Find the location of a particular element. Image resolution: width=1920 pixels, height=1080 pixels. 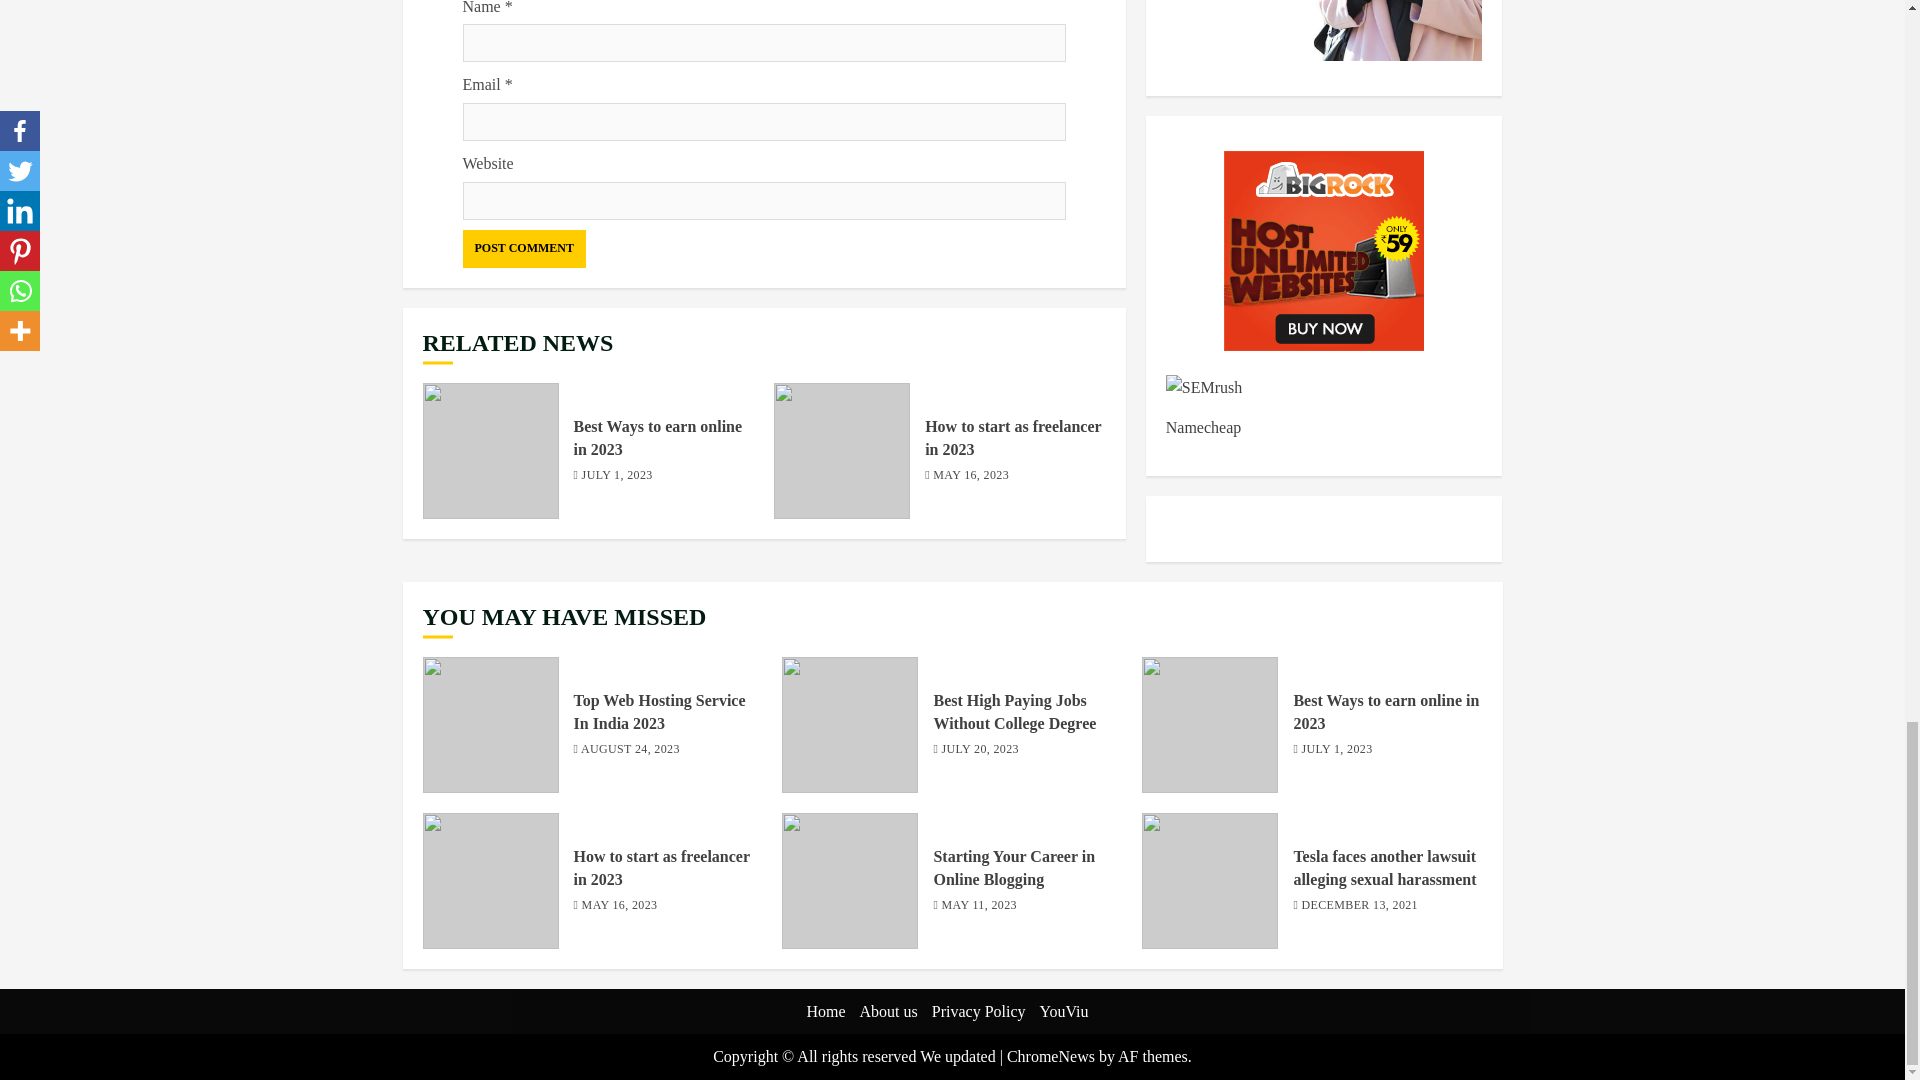

Best Ways to earn online in 2023 is located at coordinates (490, 451).